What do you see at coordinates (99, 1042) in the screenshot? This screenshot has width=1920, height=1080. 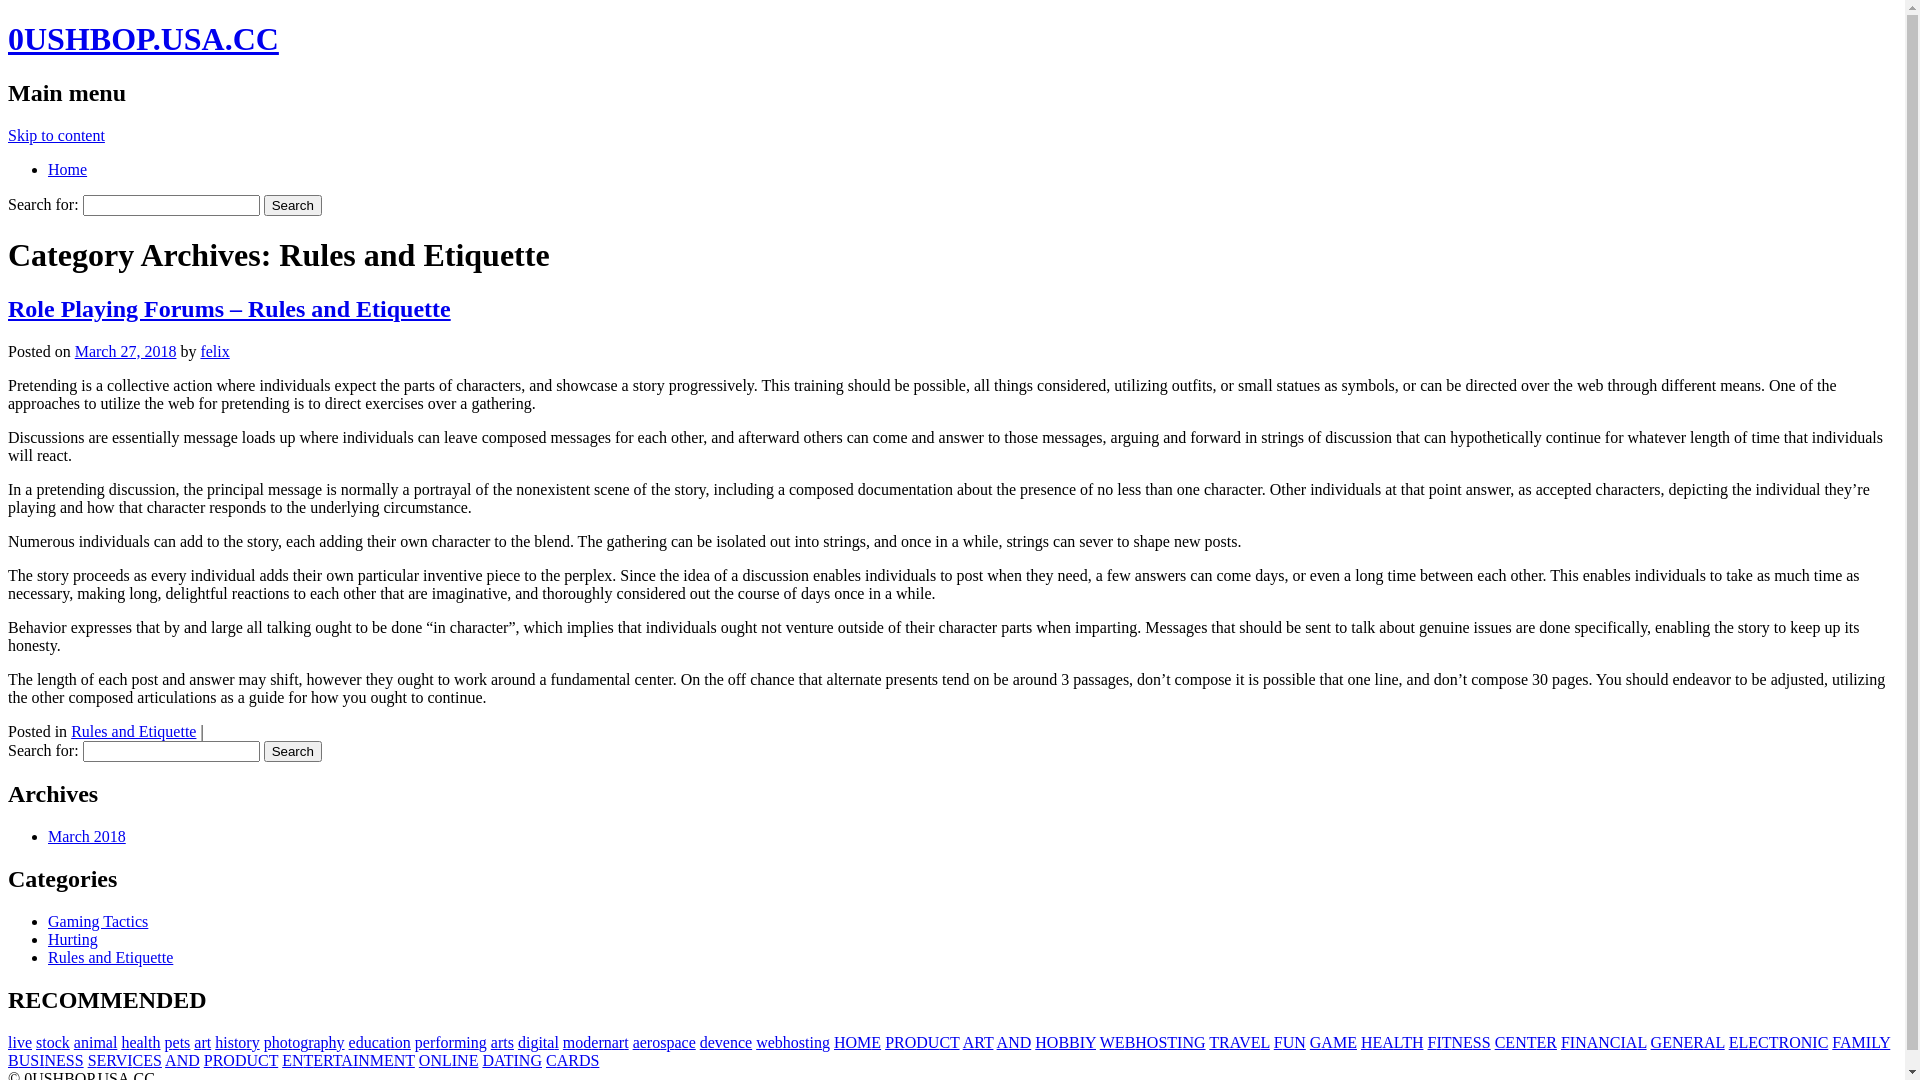 I see `m` at bounding box center [99, 1042].